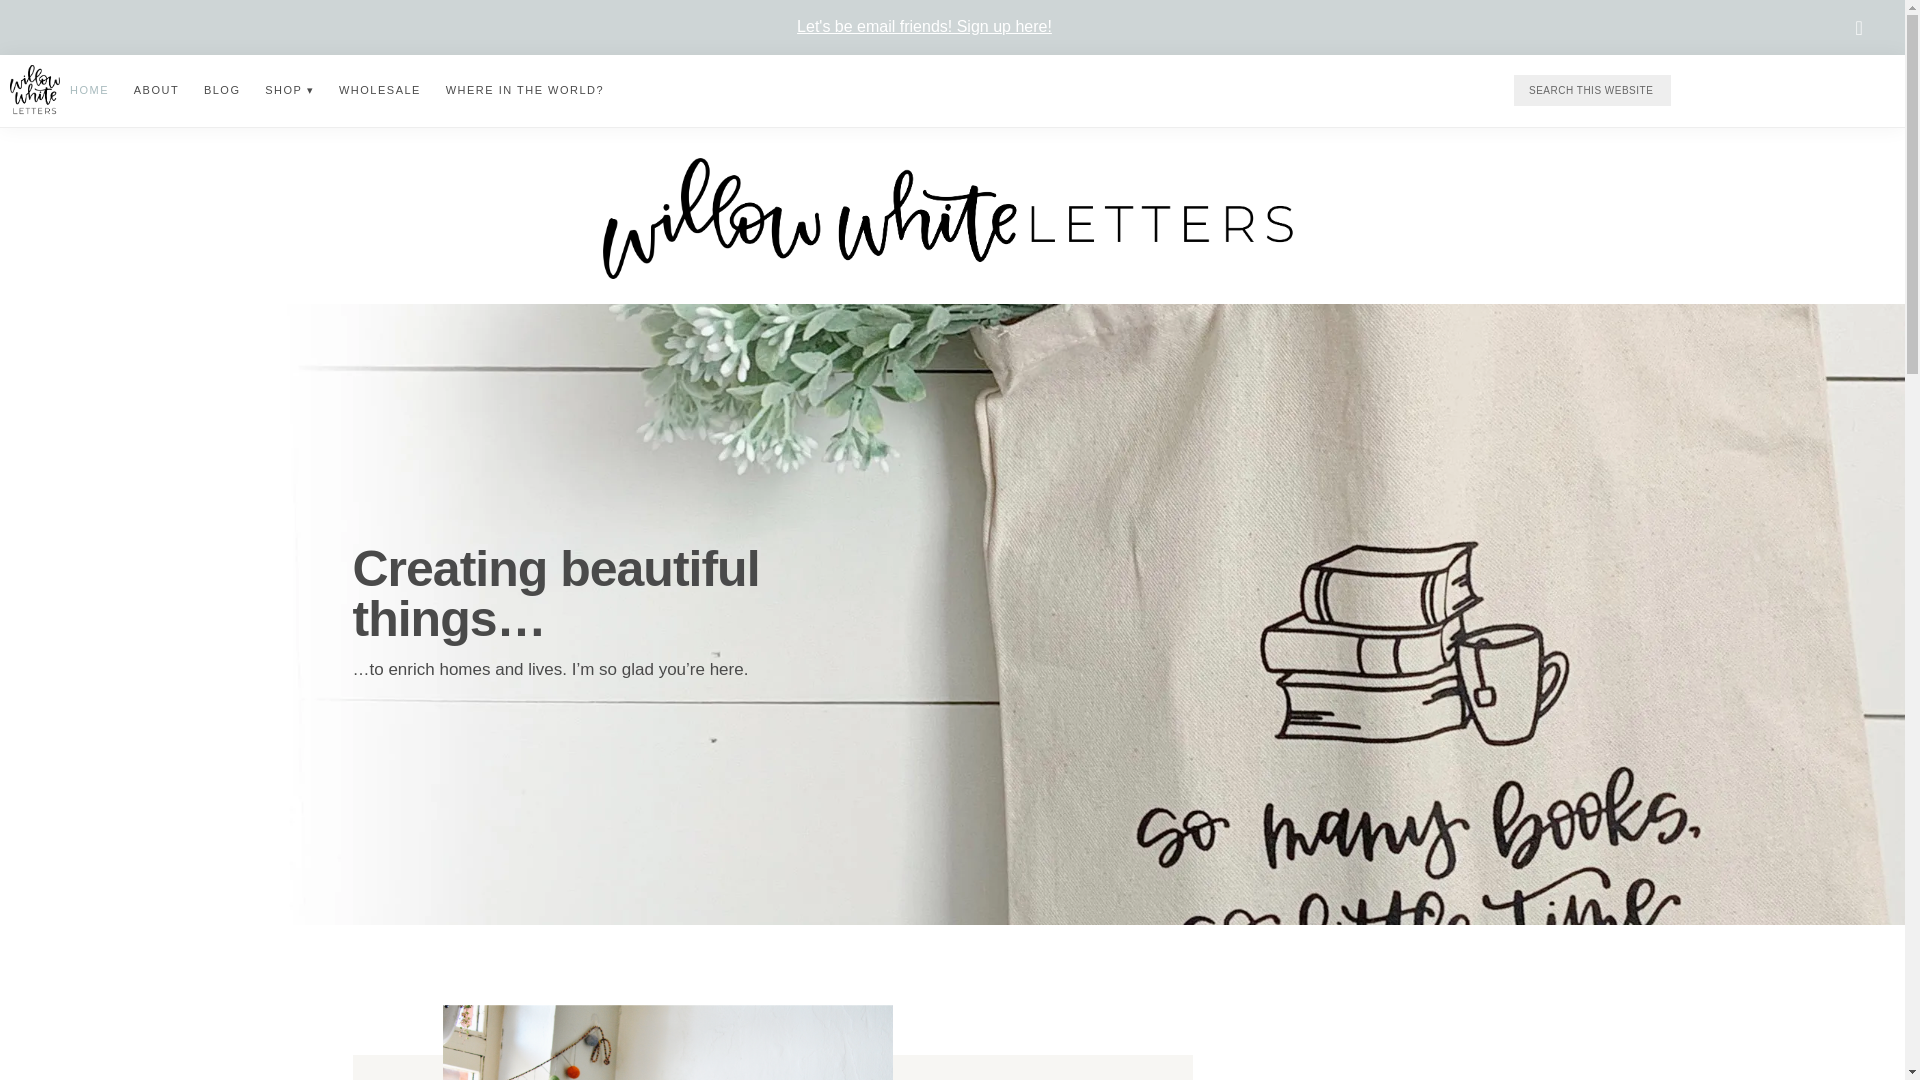  I want to click on WHOLESALE, so click(379, 90).